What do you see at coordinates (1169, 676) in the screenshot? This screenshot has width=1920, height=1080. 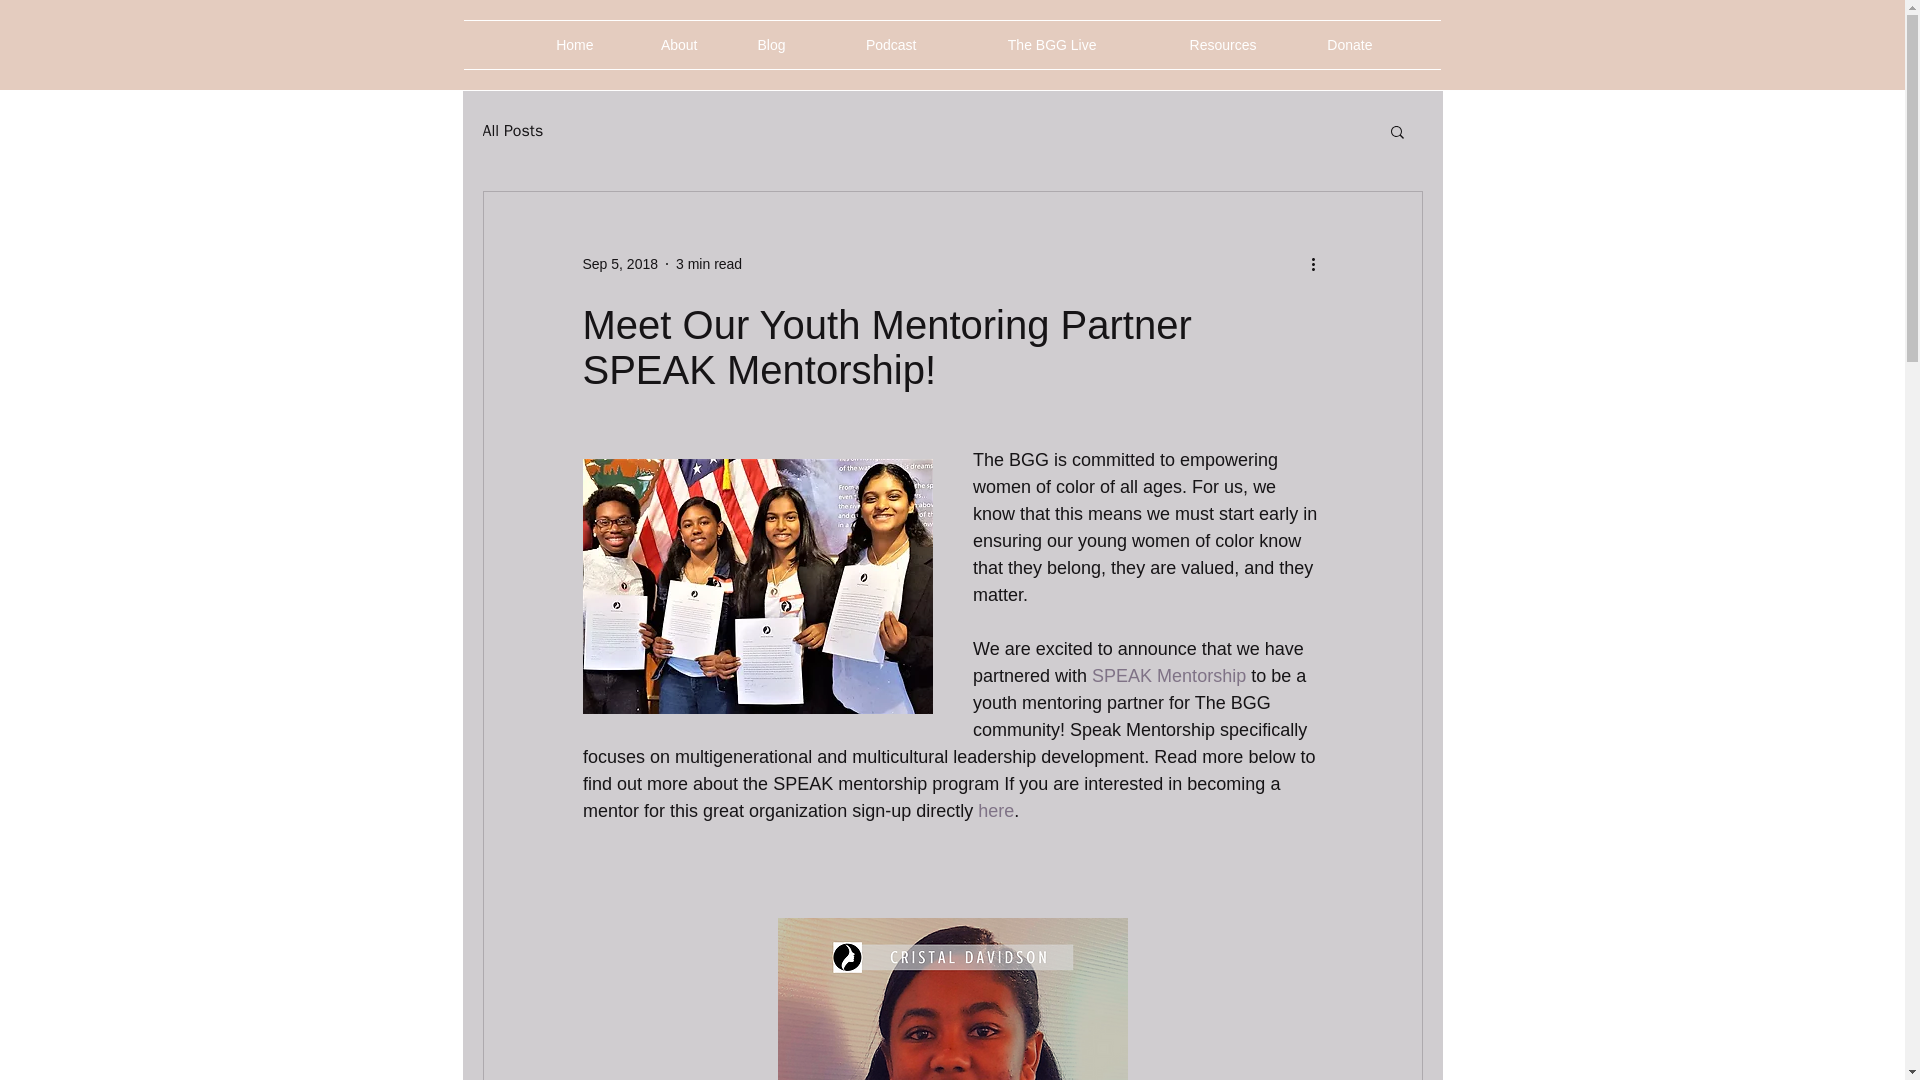 I see `SPEAK Mentorship` at bounding box center [1169, 676].